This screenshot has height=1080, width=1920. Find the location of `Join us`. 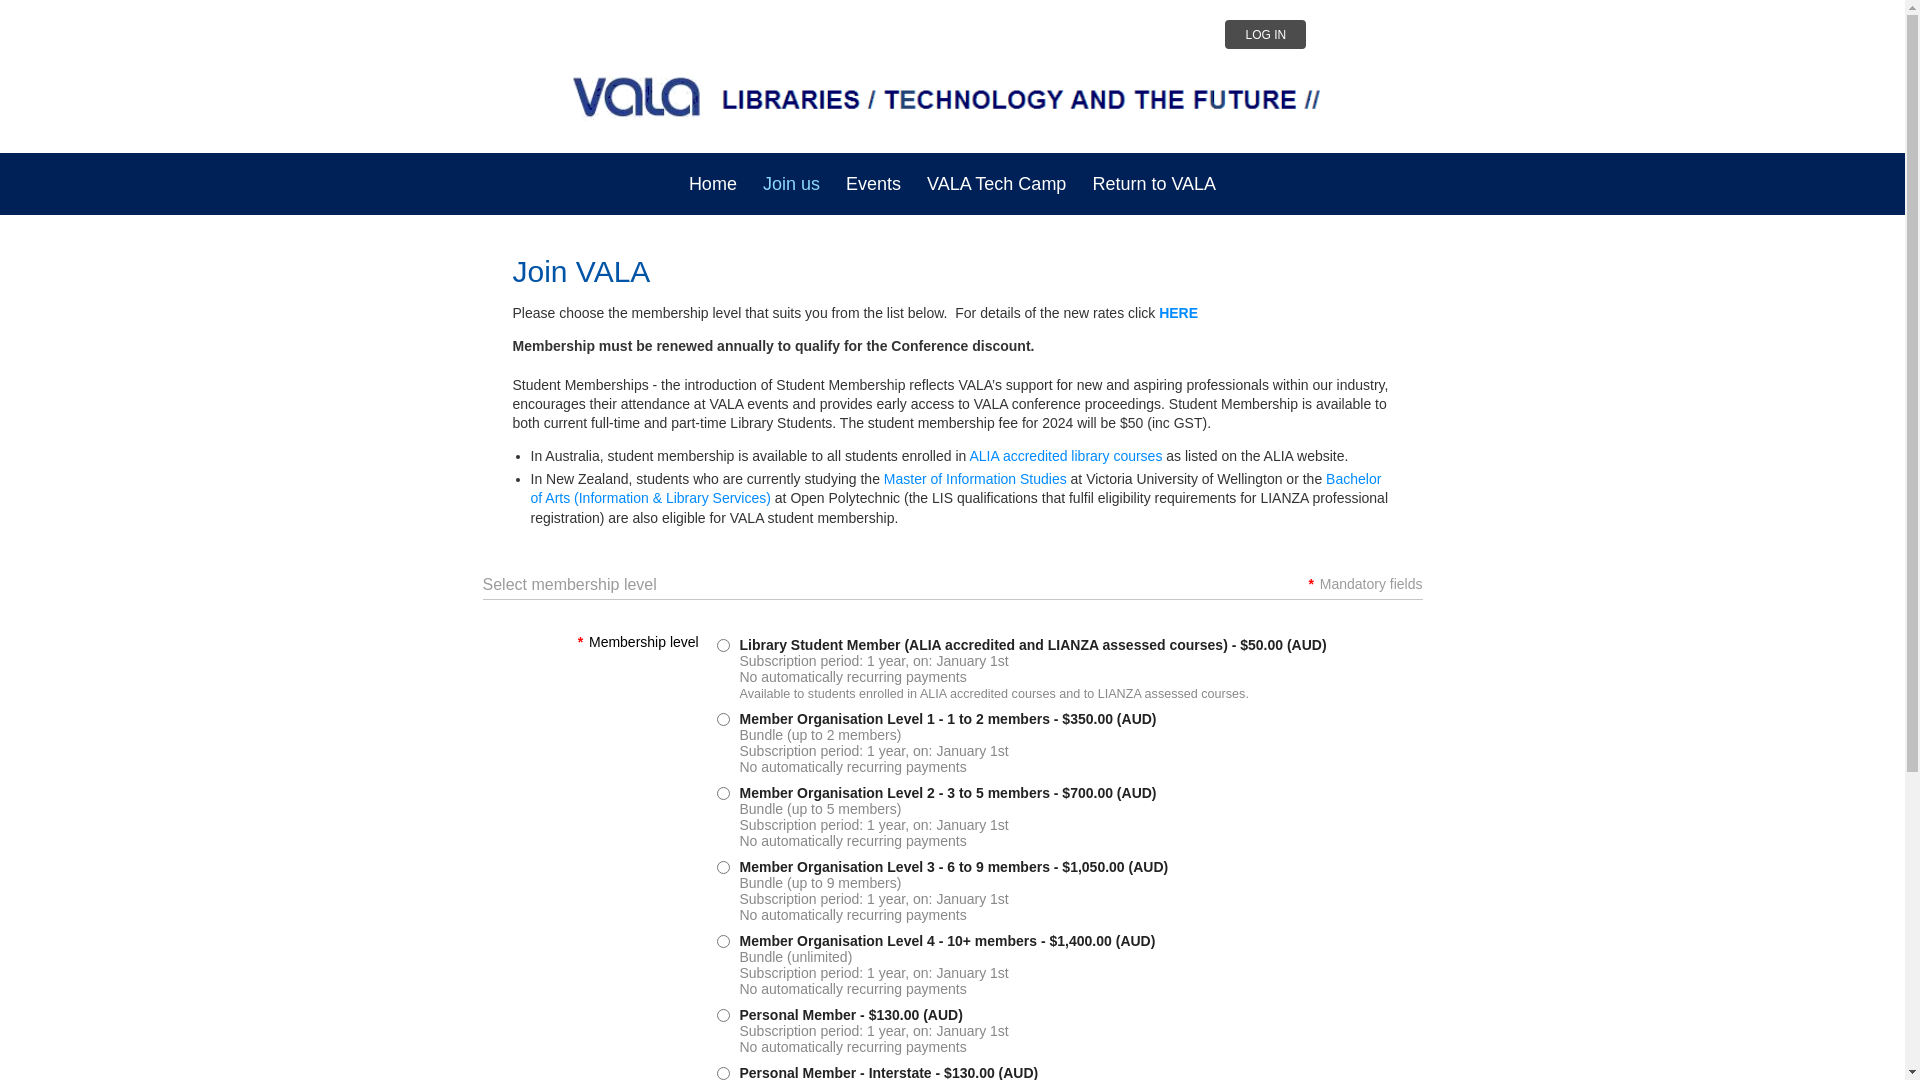

Join us is located at coordinates (792, 184).